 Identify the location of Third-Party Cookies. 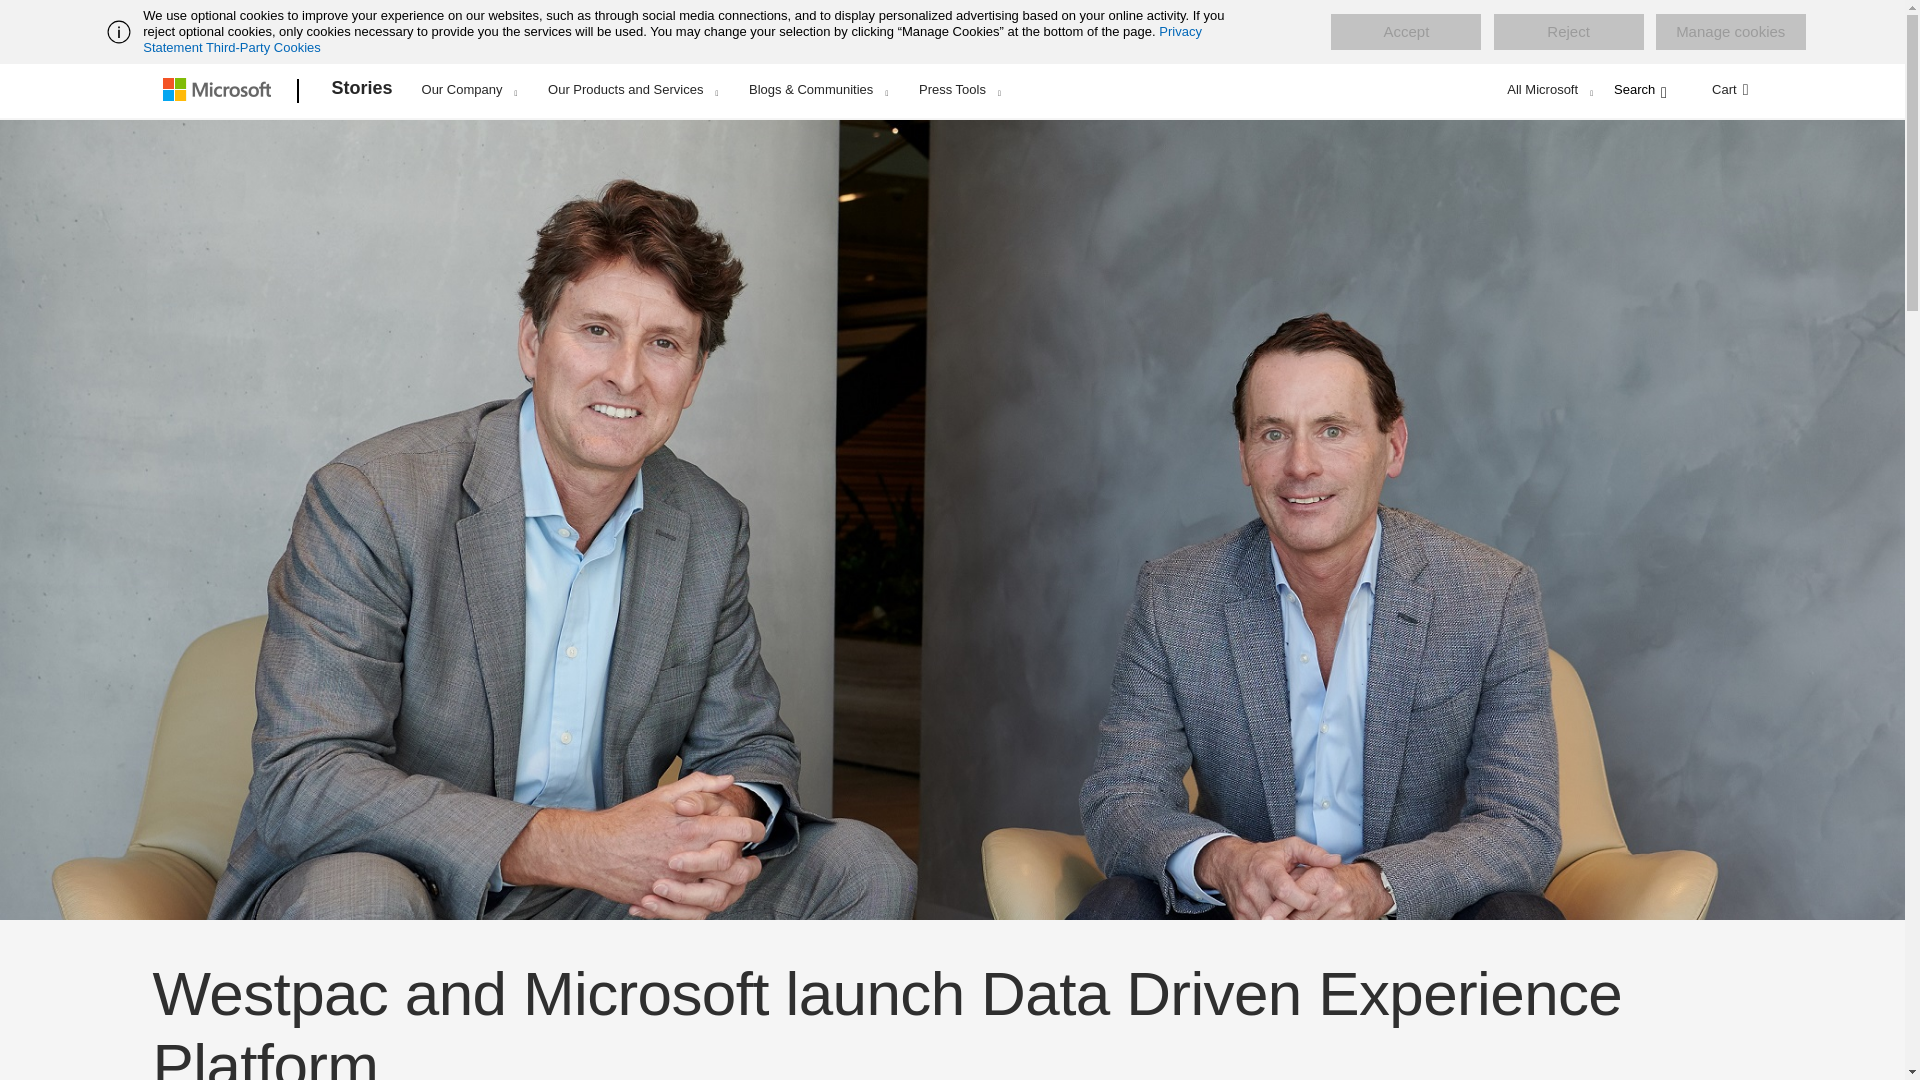
(262, 47).